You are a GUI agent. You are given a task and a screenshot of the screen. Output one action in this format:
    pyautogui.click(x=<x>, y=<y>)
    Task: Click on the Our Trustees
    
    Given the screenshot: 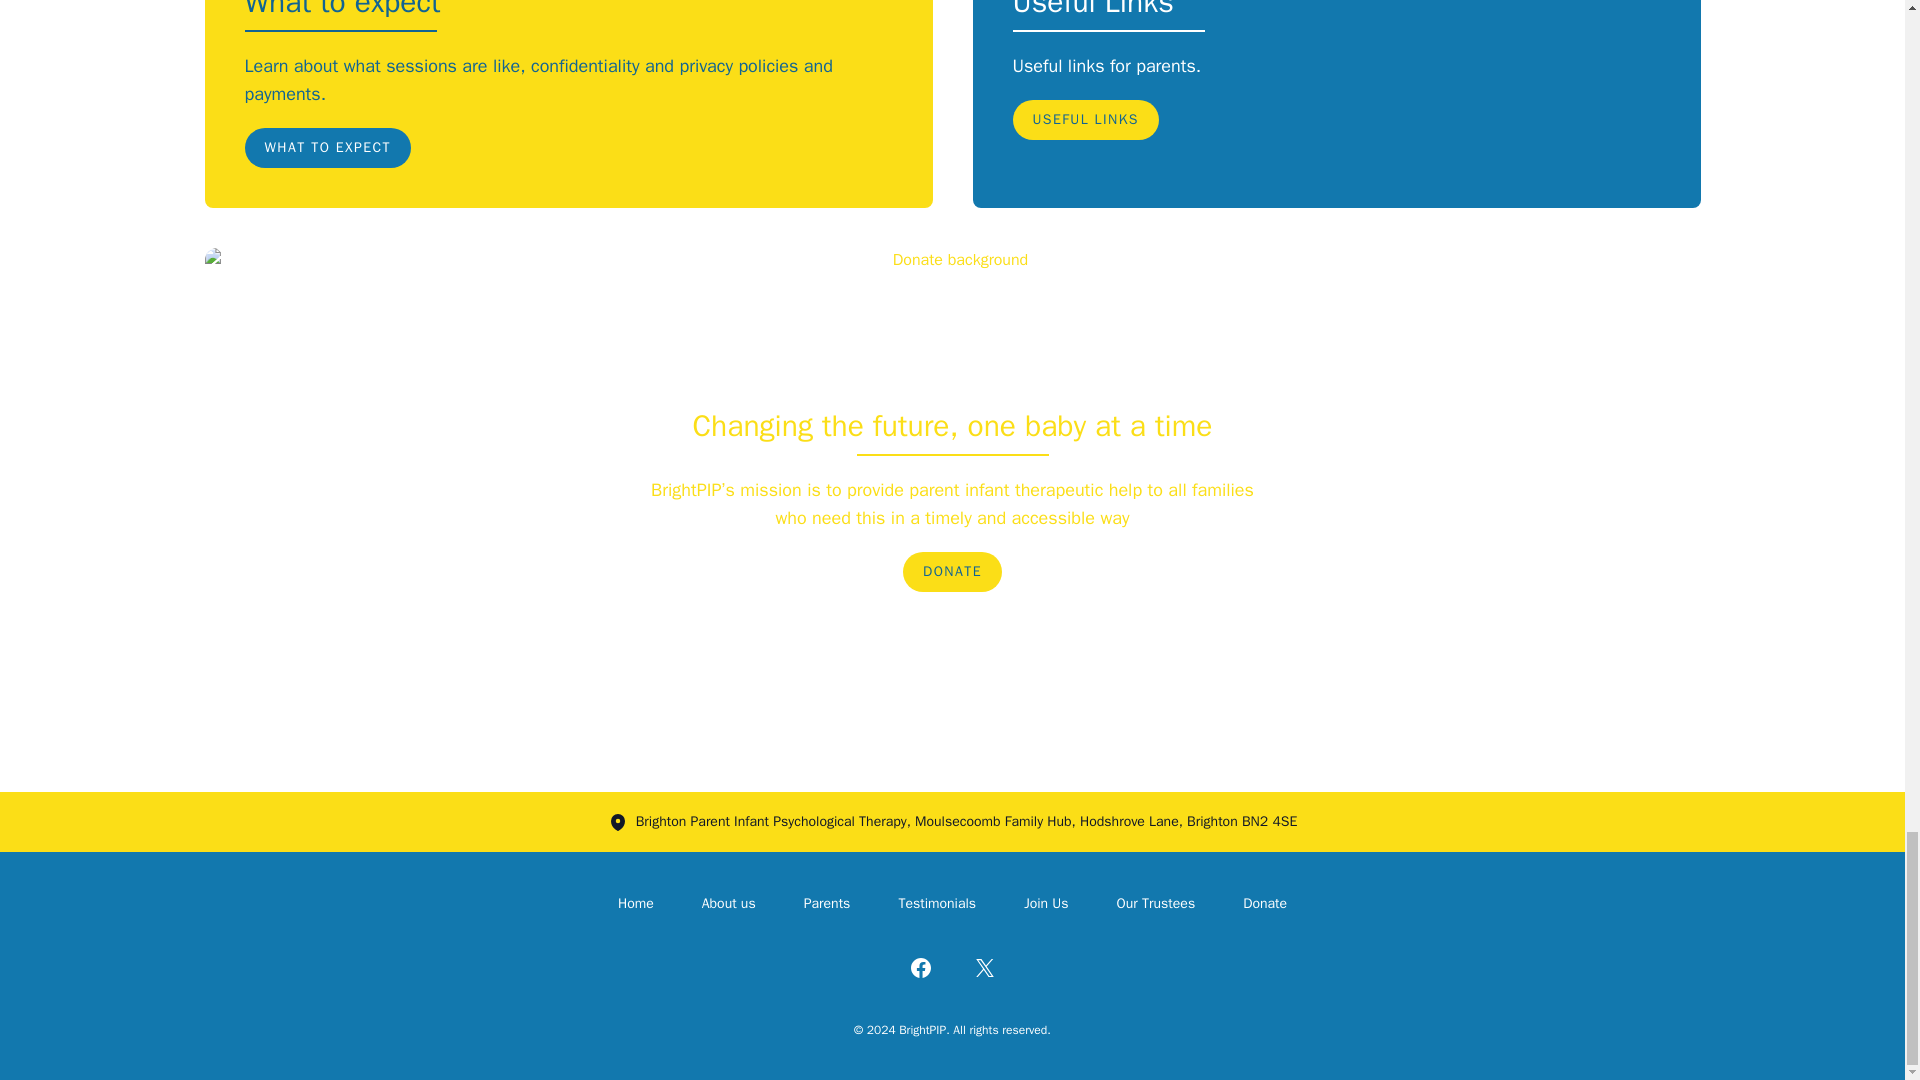 What is the action you would take?
    pyautogui.click(x=1156, y=903)
    